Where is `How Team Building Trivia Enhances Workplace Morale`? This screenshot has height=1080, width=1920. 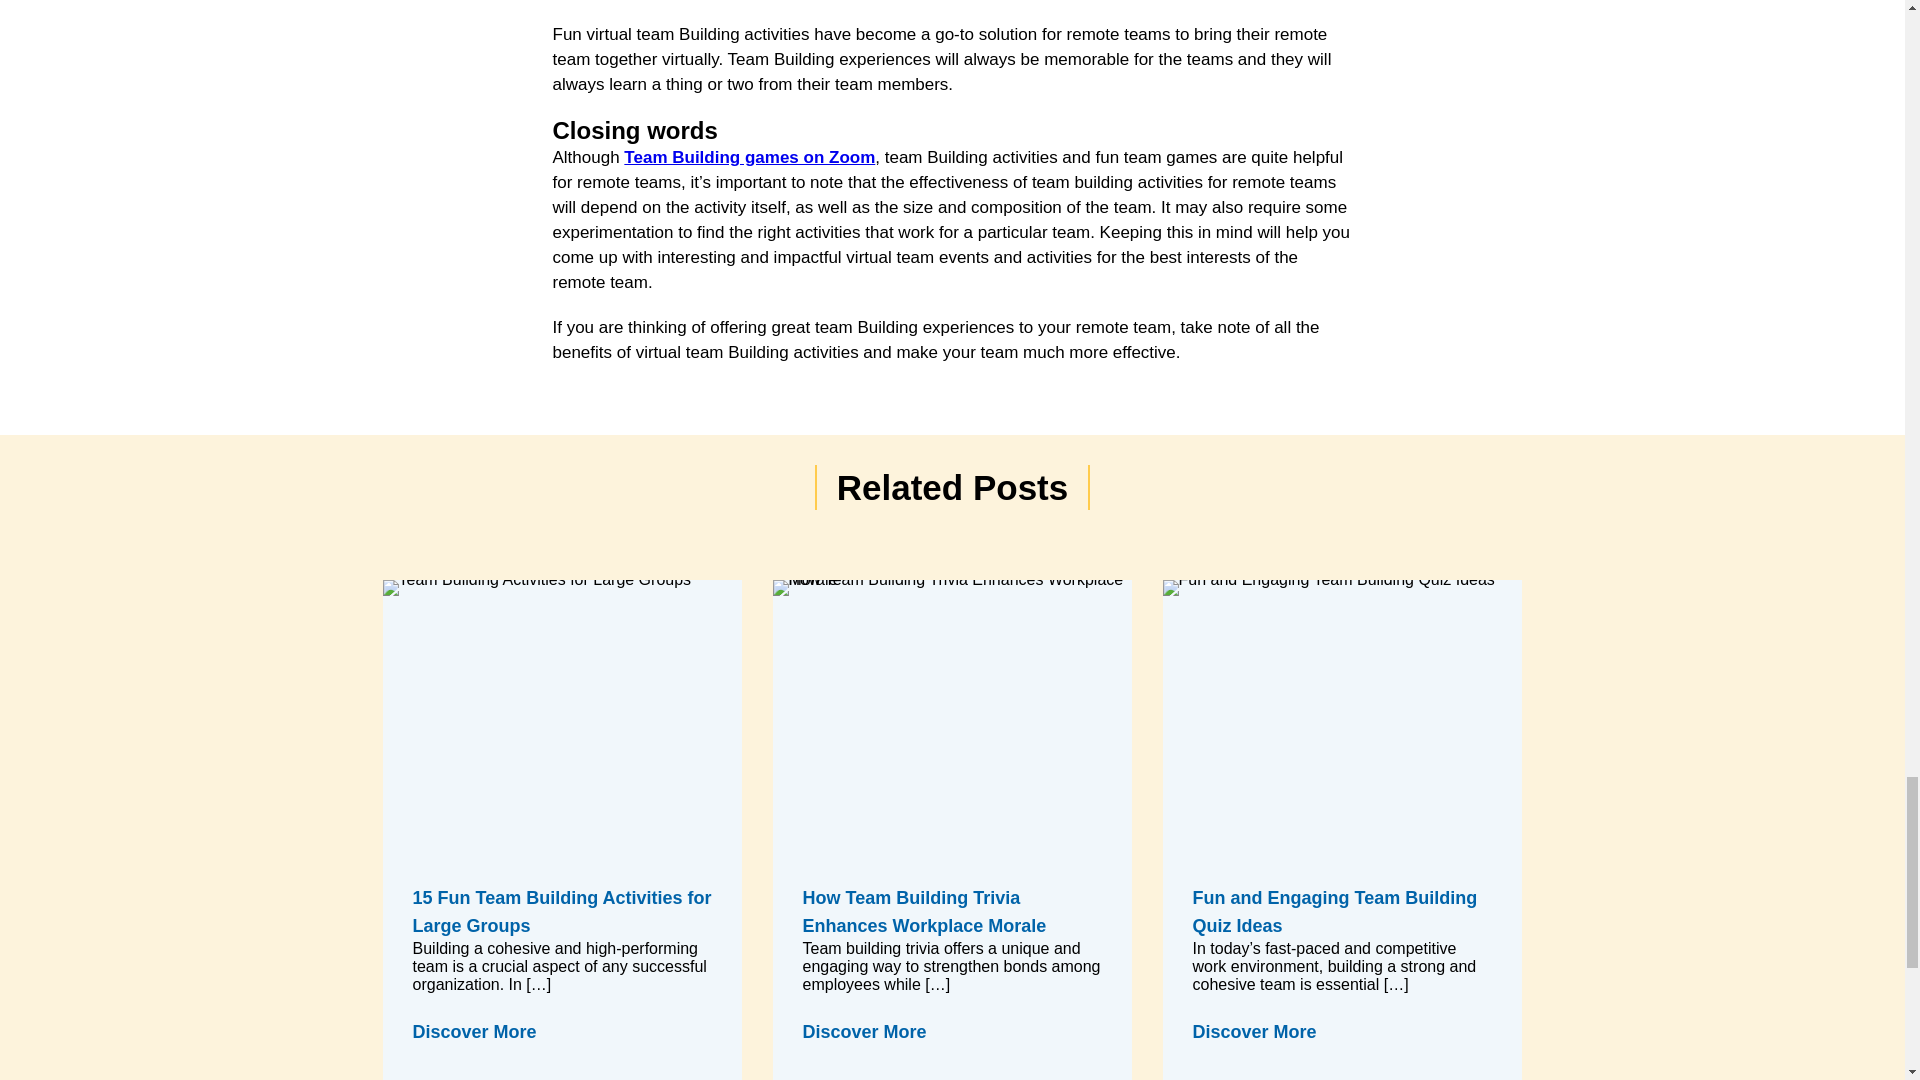 How Team Building Trivia Enhances Workplace Morale is located at coordinates (952, 912).